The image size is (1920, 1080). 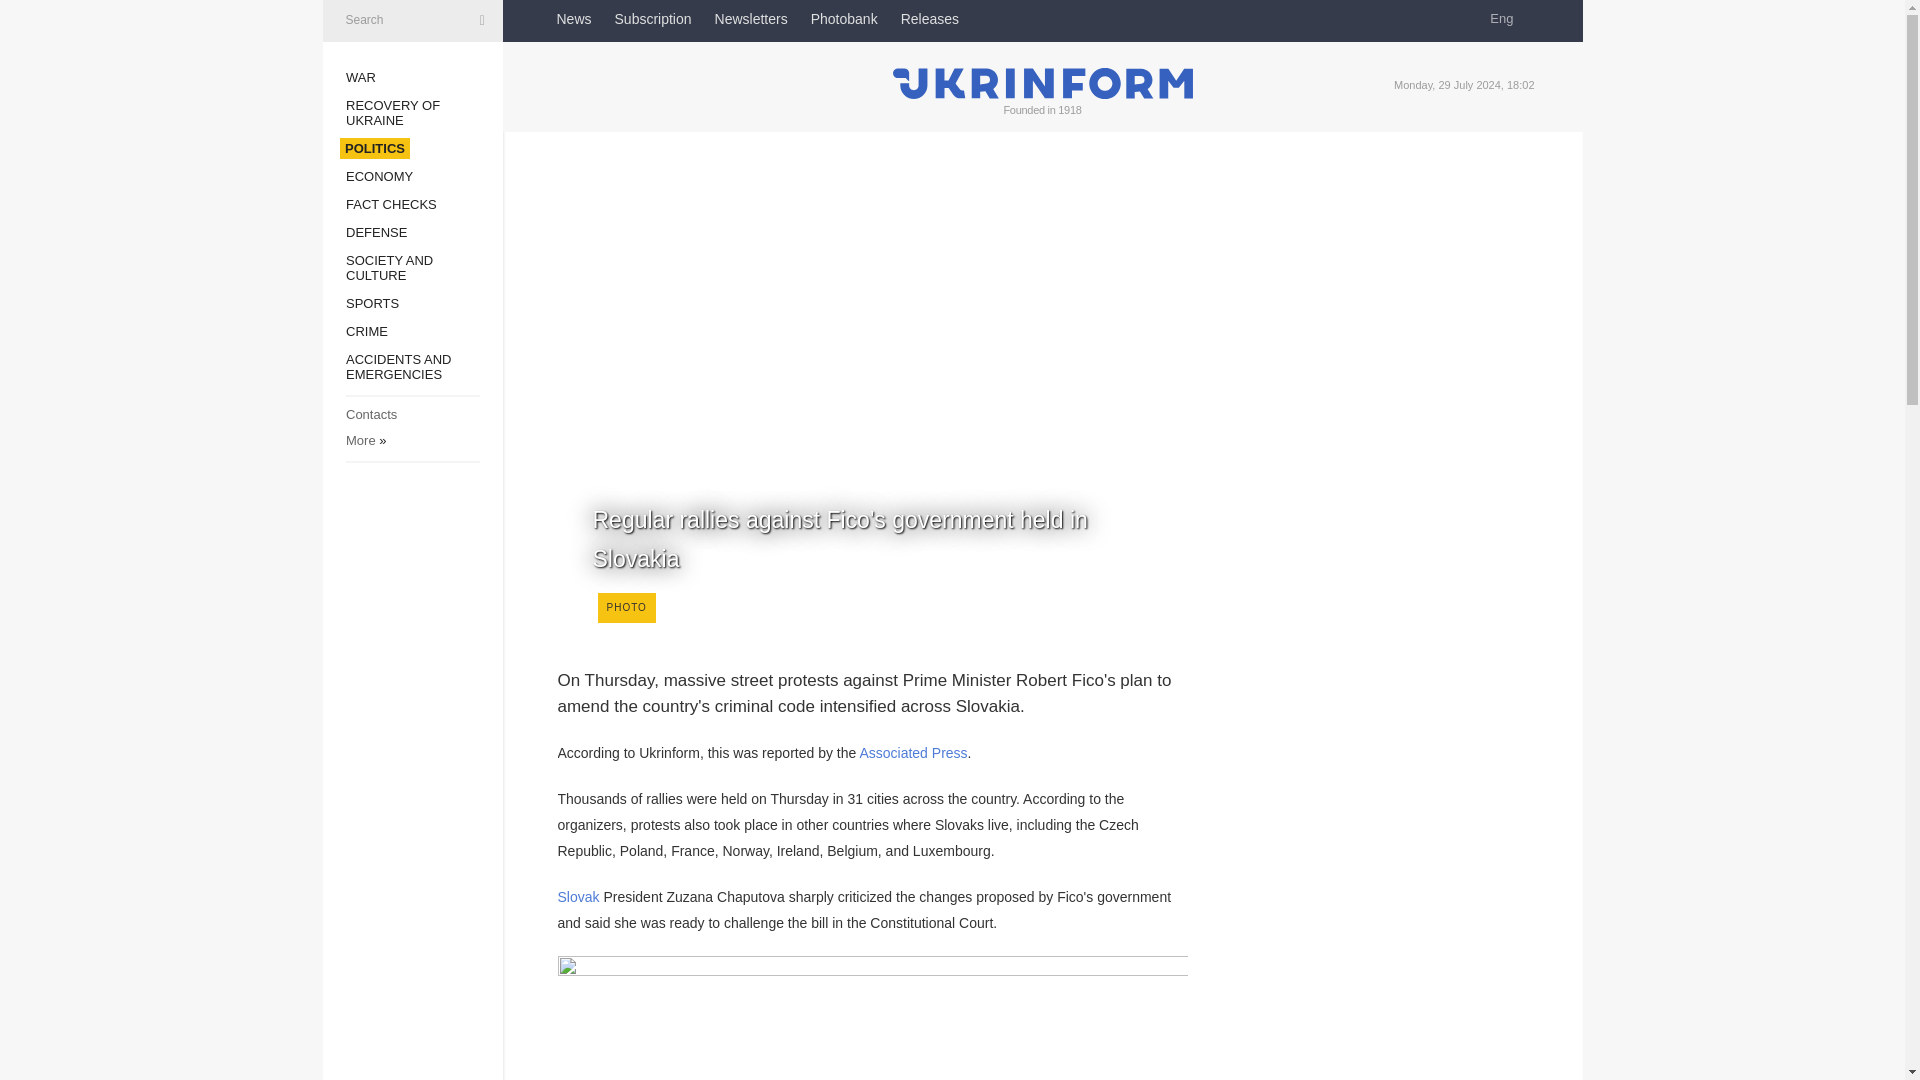 What do you see at coordinates (1012, 18) in the screenshot?
I see `FreeDOM` at bounding box center [1012, 18].